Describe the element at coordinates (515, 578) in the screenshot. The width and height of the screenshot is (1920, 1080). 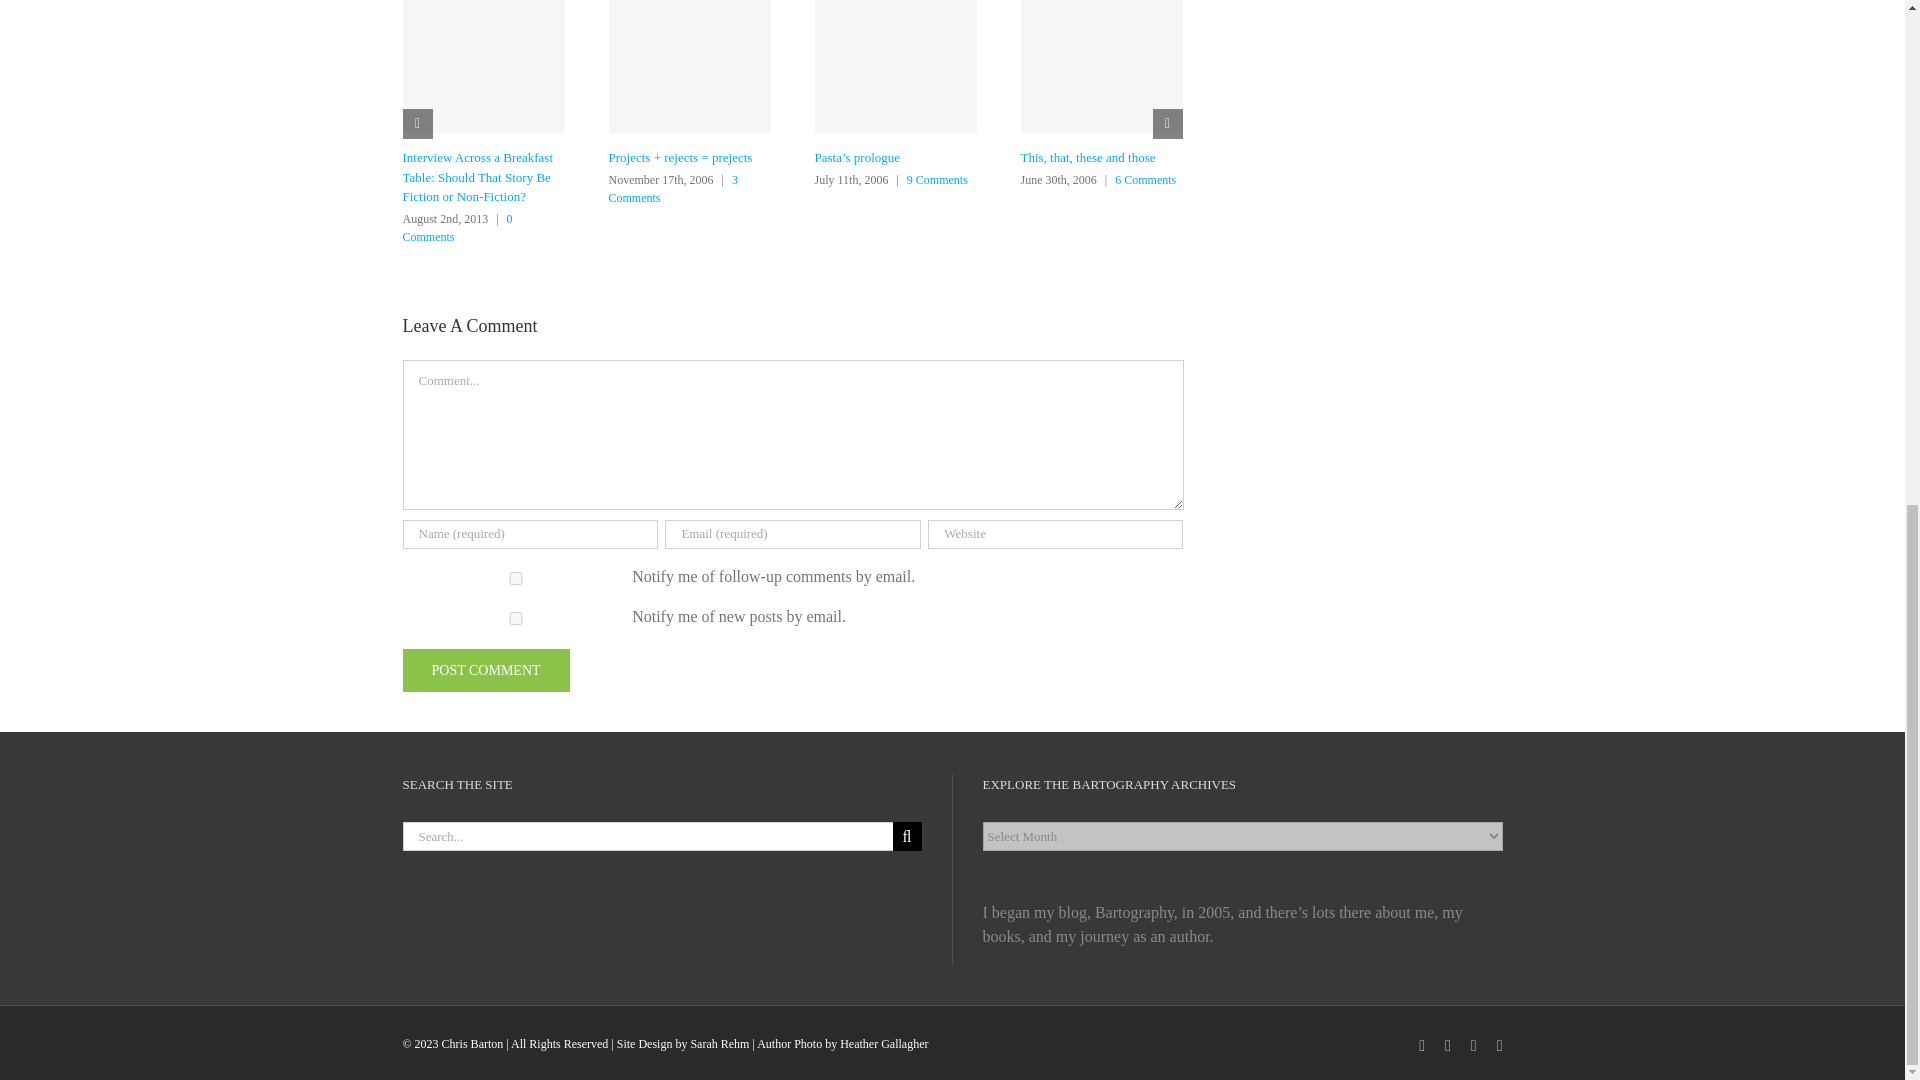
I see `subscribe` at that location.